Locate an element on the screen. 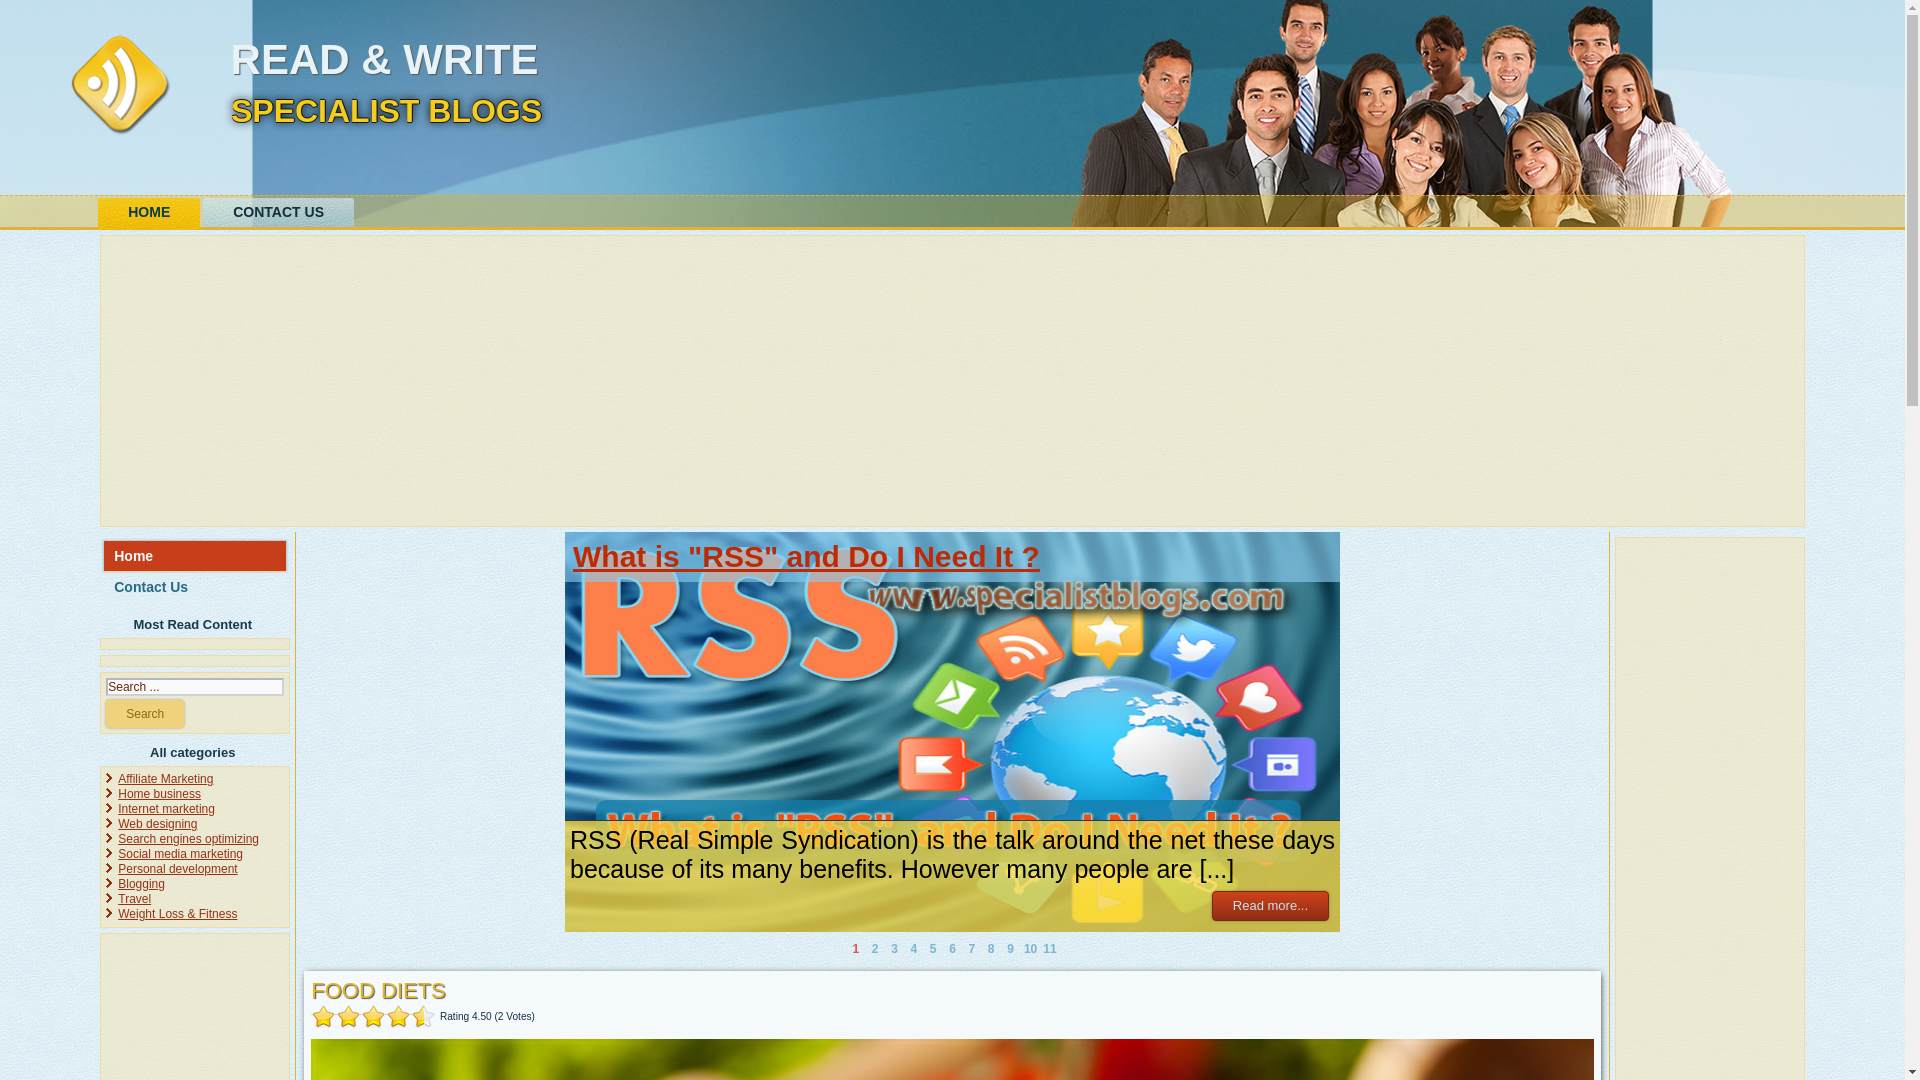 The height and width of the screenshot is (1080, 1920). 2 out of 5 is located at coordinates (336, 1016).